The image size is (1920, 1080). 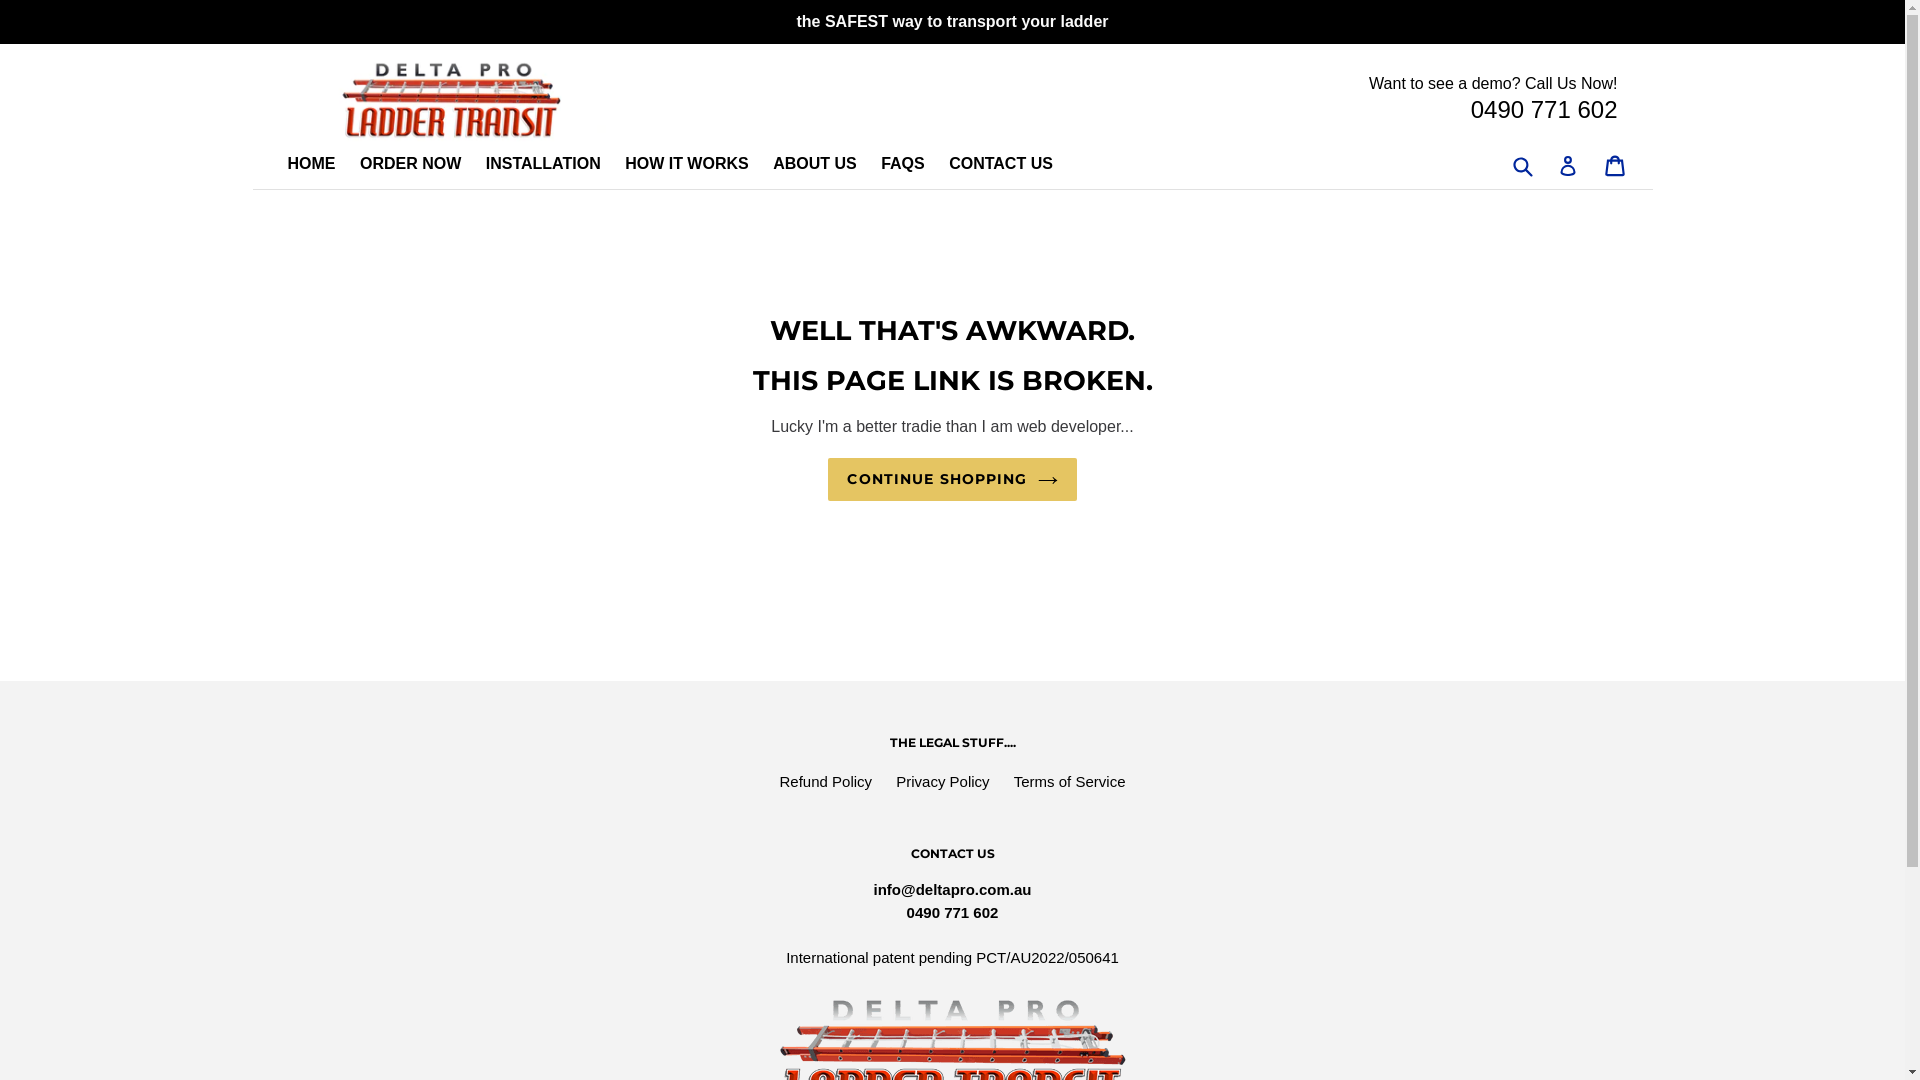 What do you see at coordinates (913, 166) in the screenshot?
I see `FAQS` at bounding box center [913, 166].